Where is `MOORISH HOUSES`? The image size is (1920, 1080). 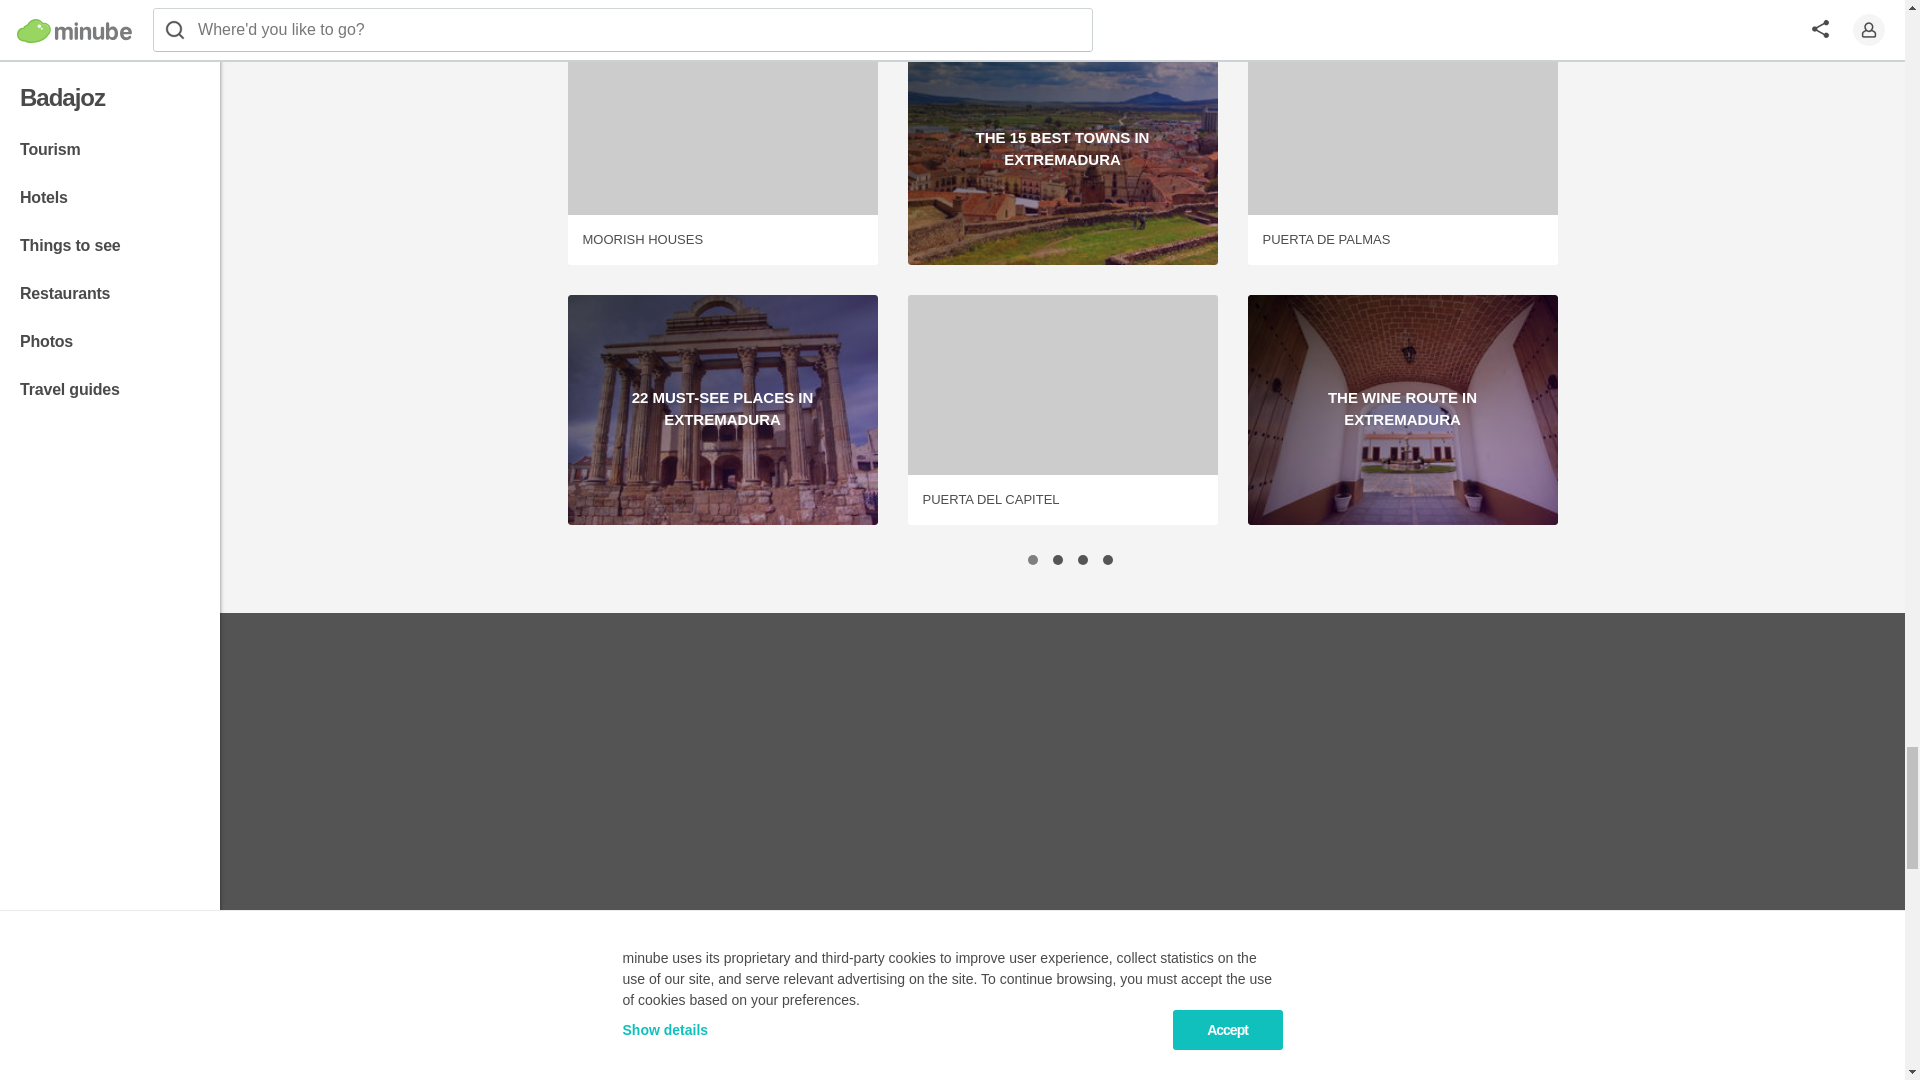 MOORISH HOUSES is located at coordinates (722, 240).